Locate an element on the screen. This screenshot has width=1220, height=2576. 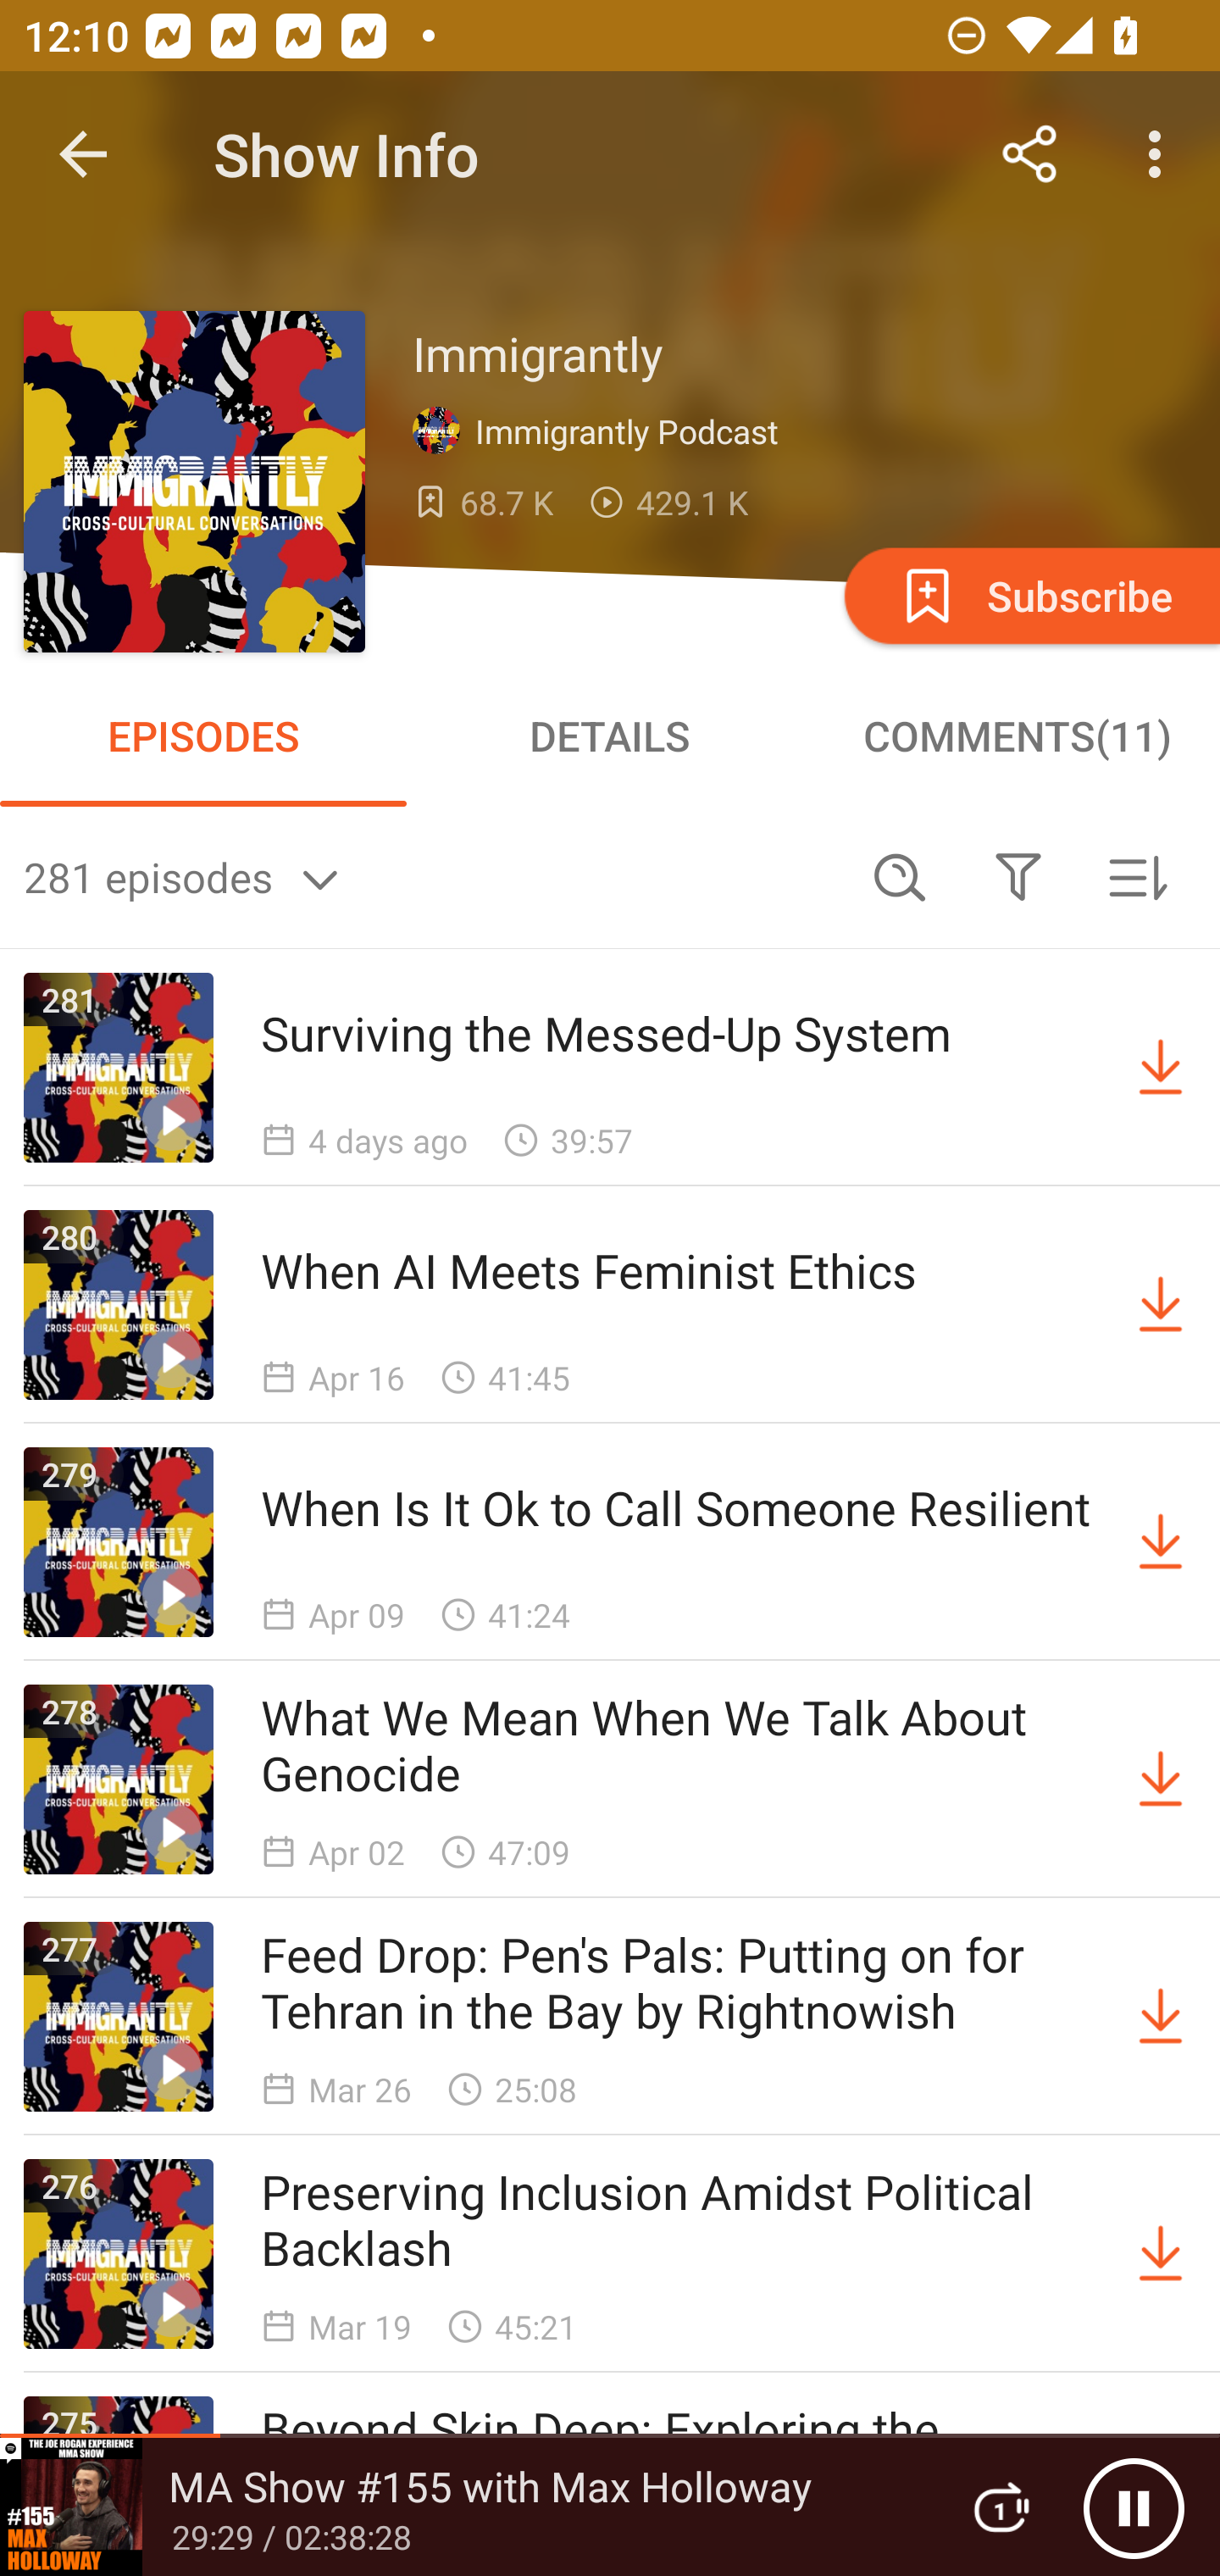
Download is located at coordinates (1161, 2017).